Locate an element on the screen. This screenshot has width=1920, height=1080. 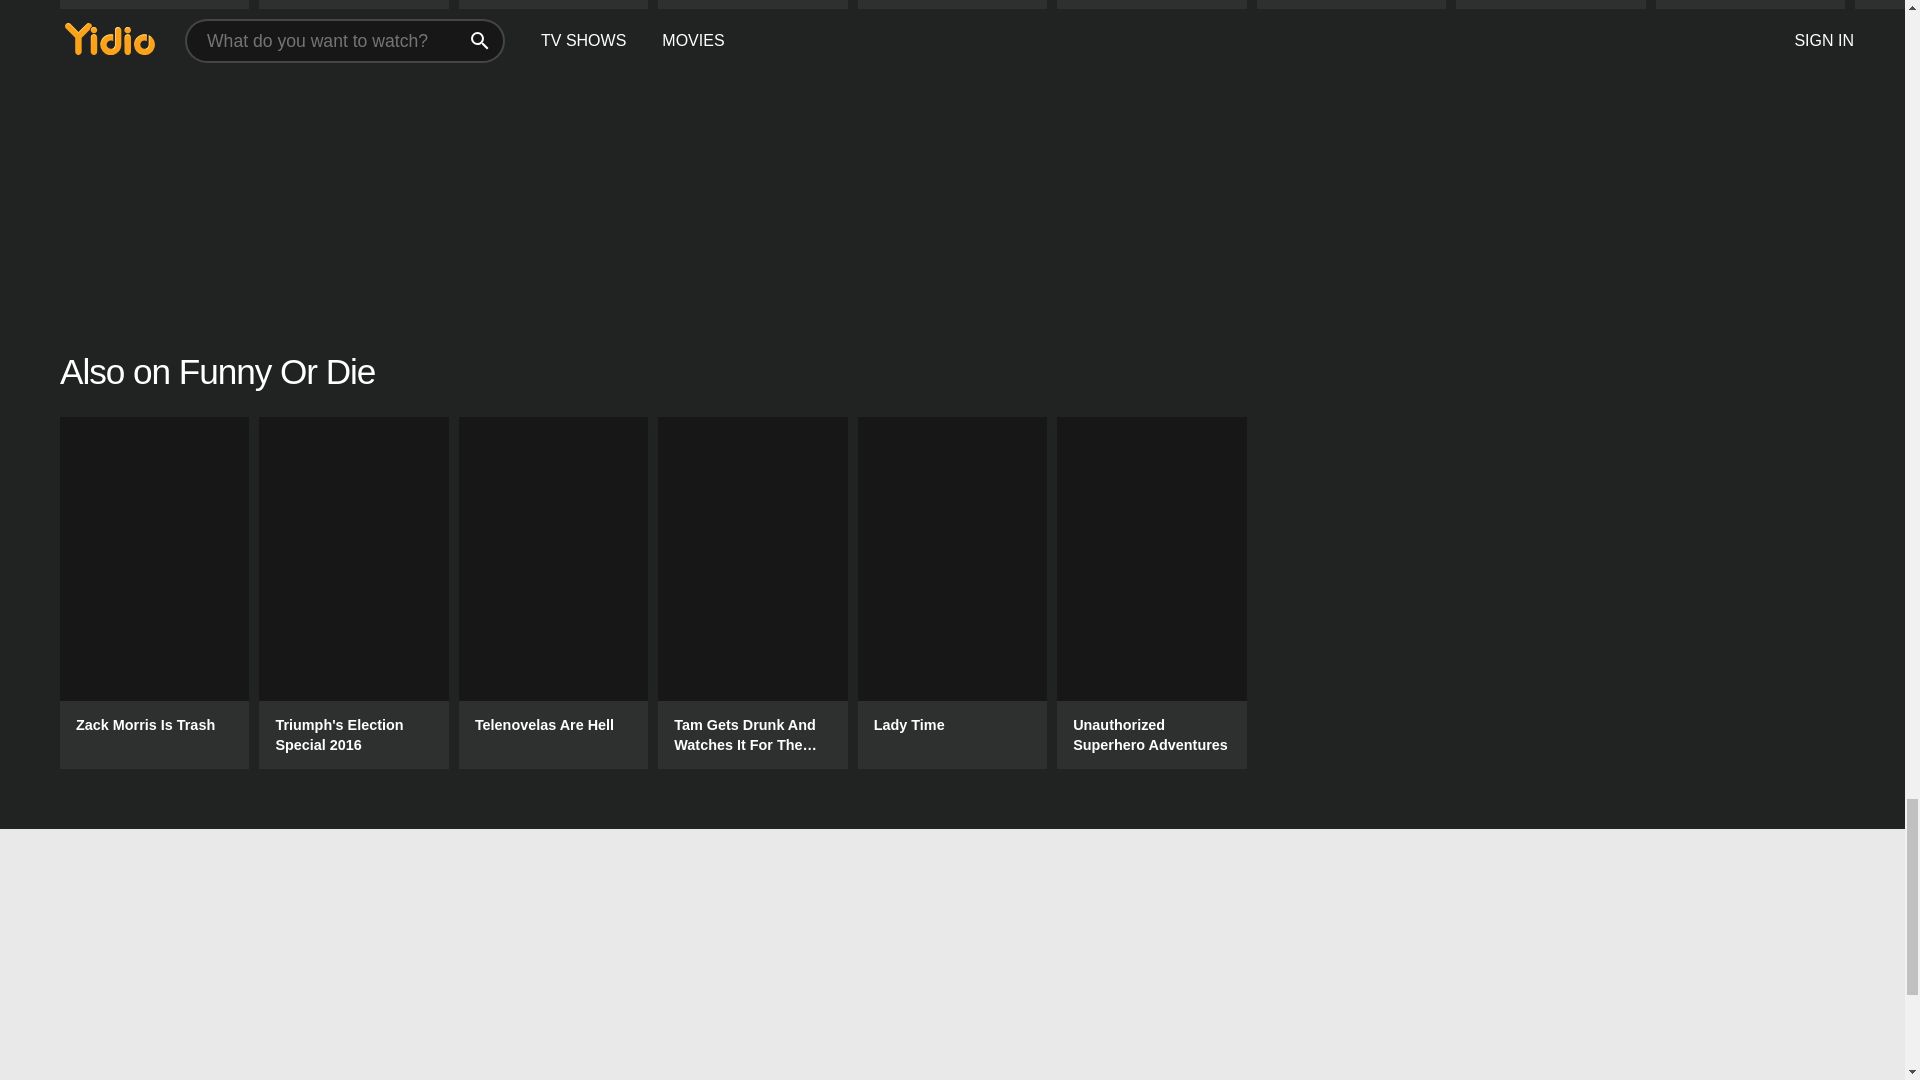
Monarch: Legacy Of Monsters is located at coordinates (1351, 4).